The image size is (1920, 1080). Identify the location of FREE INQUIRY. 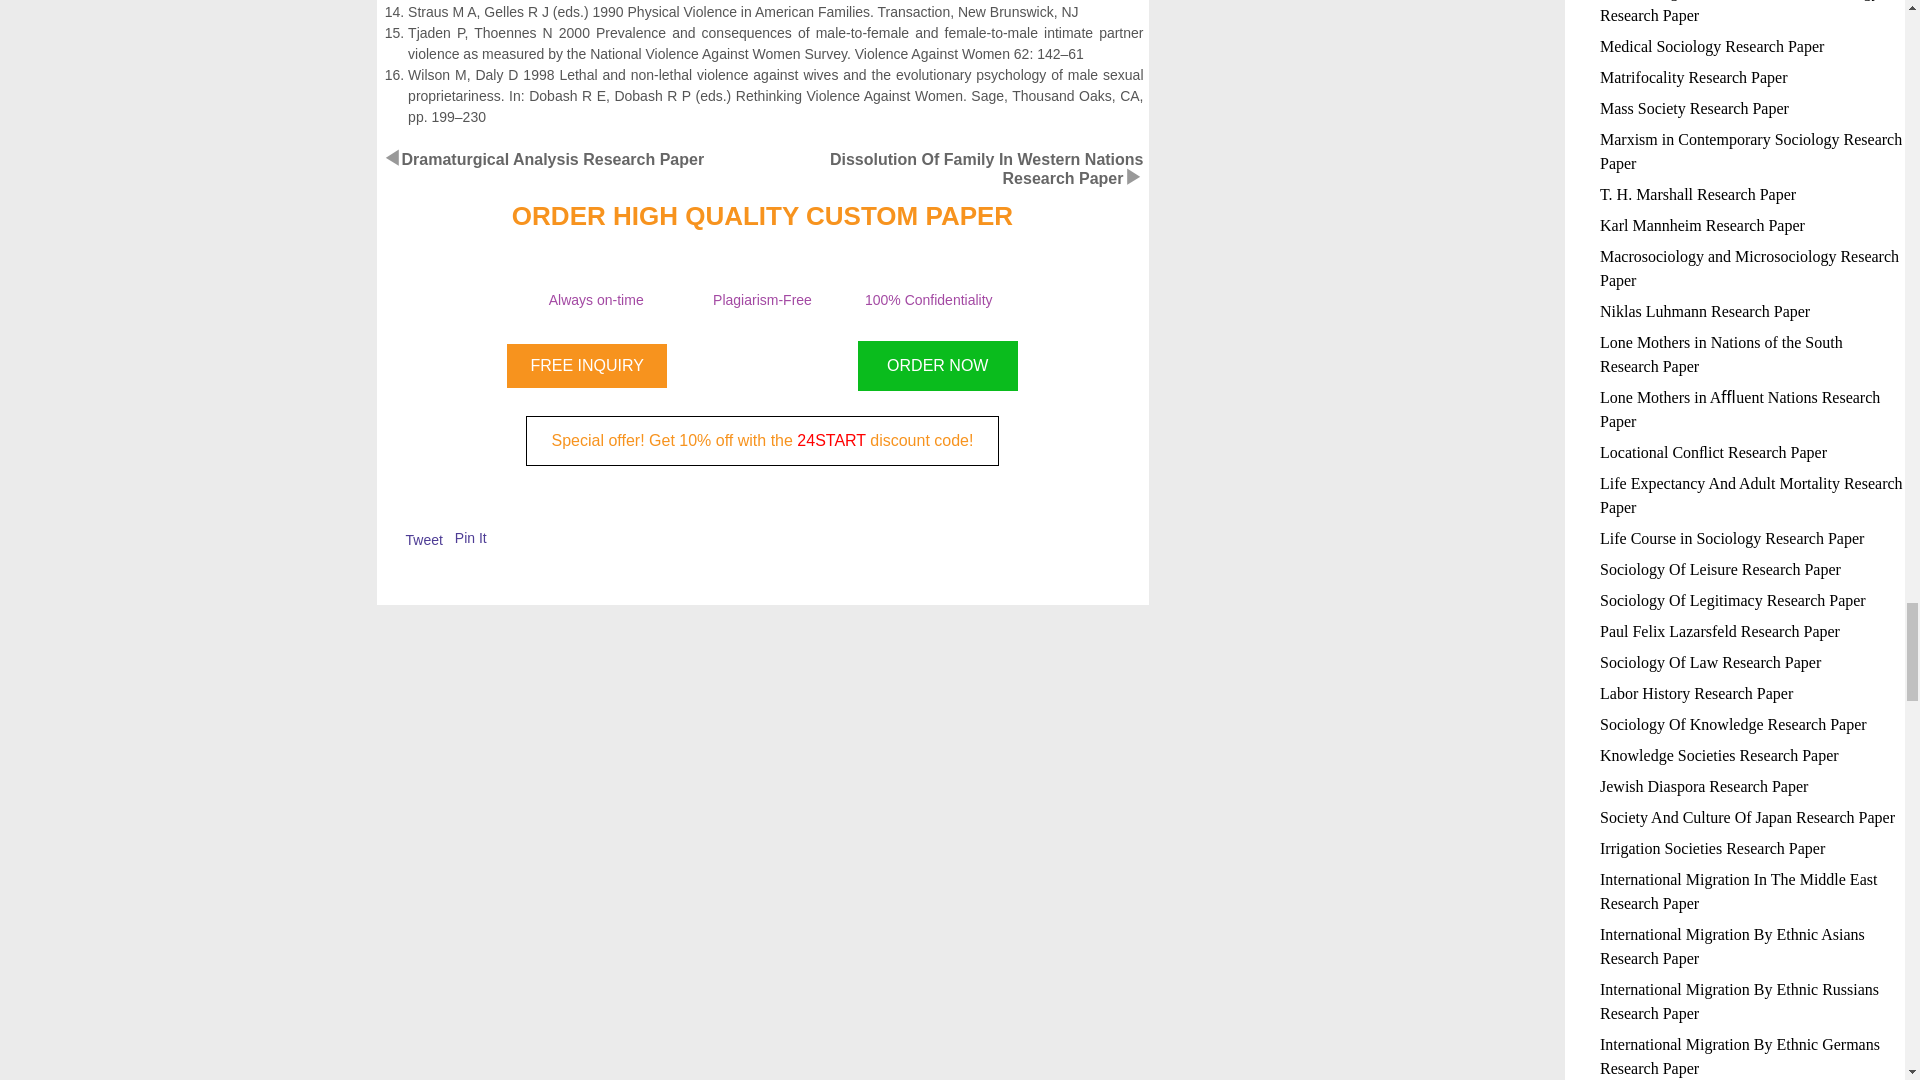
(586, 366).